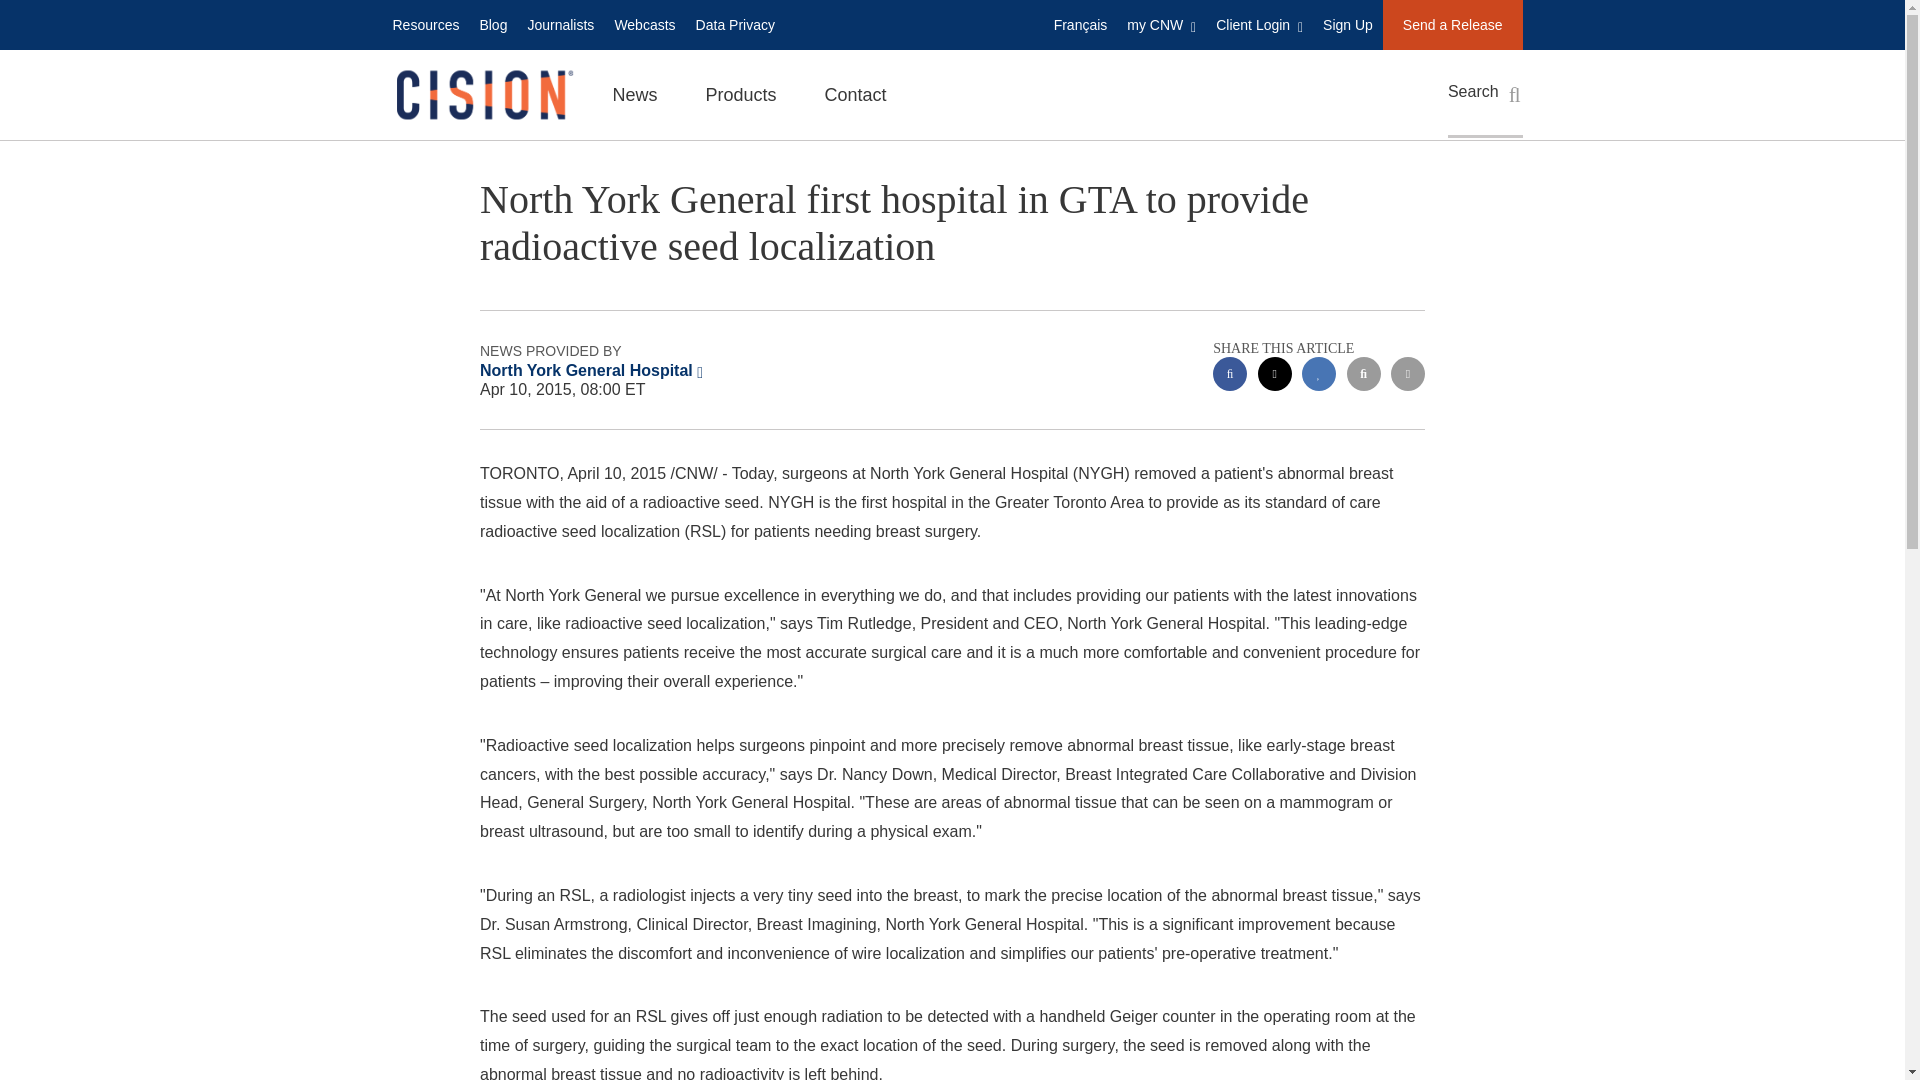  Describe the element at coordinates (1259, 24) in the screenshot. I see `Client Login ` at that location.